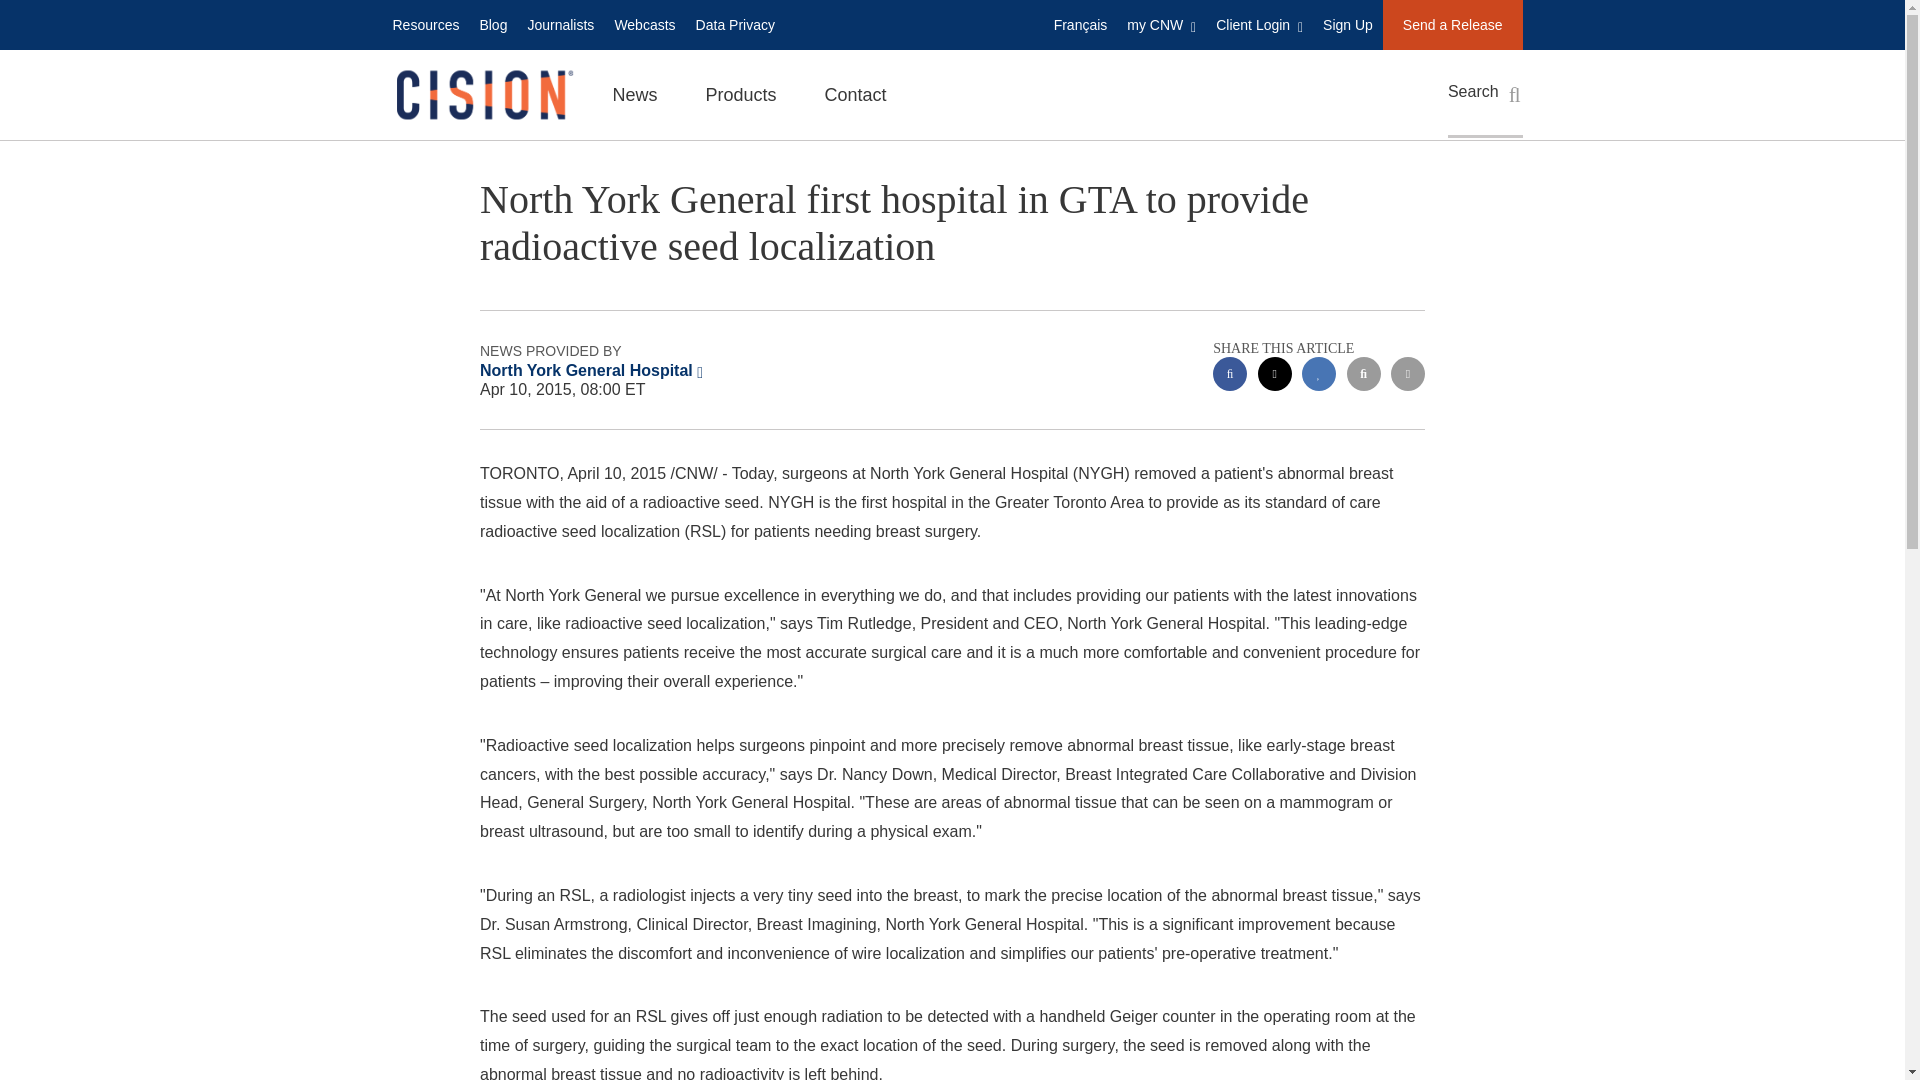  Describe the element at coordinates (1259, 24) in the screenshot. I see `Client Login ` at that location.